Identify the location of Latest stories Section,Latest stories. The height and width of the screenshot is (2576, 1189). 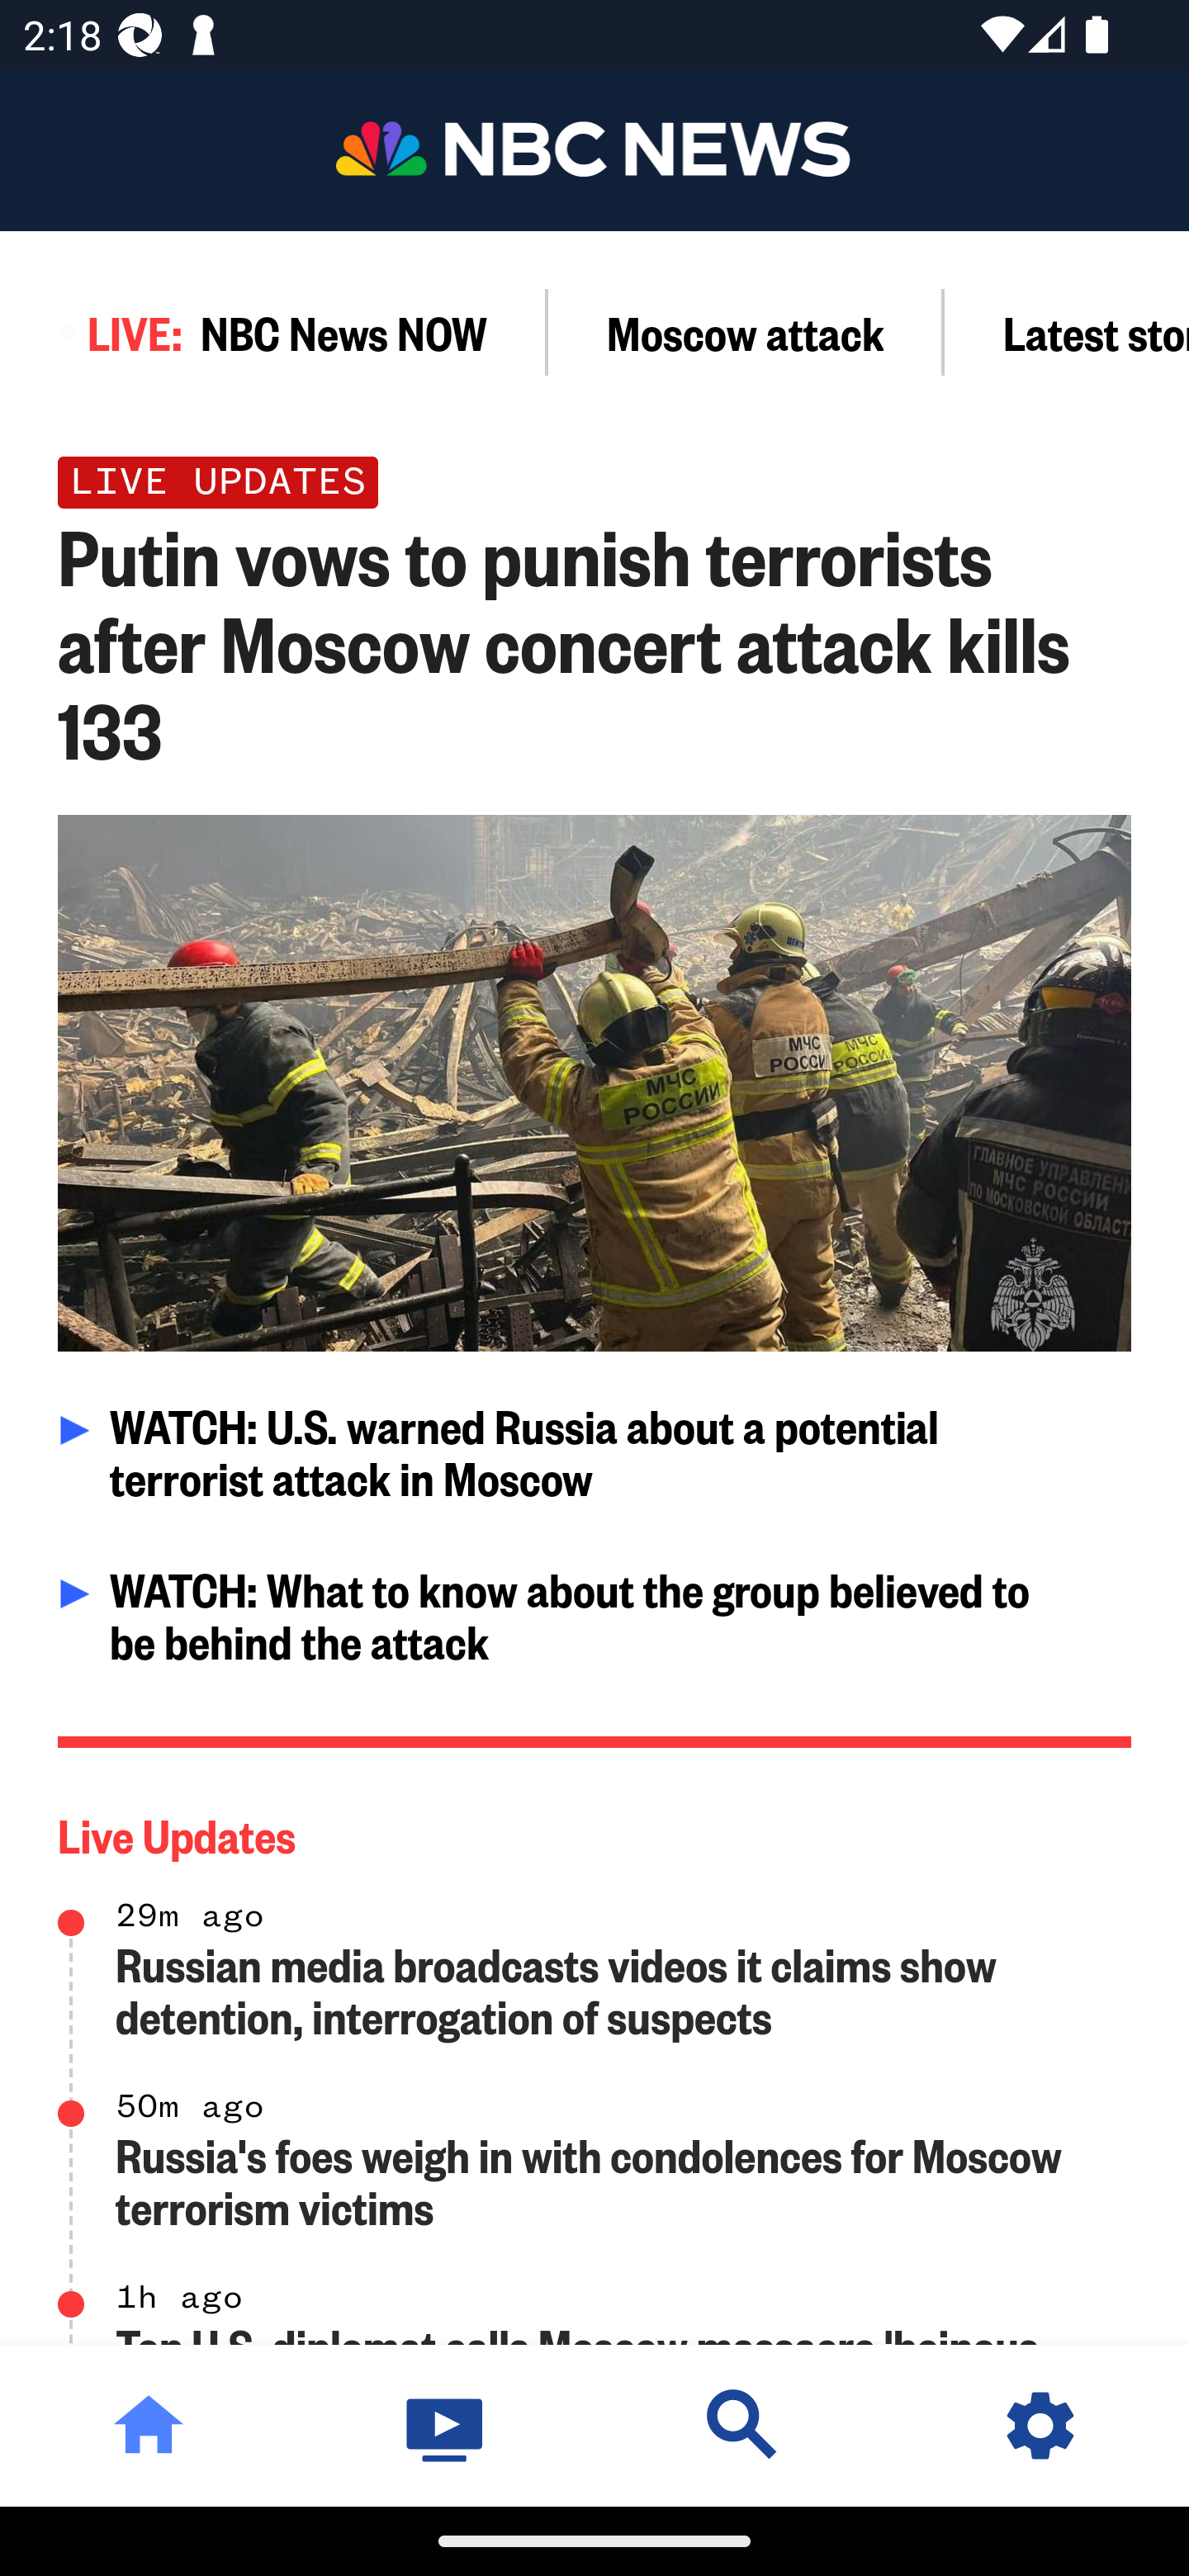
(1067, 332).